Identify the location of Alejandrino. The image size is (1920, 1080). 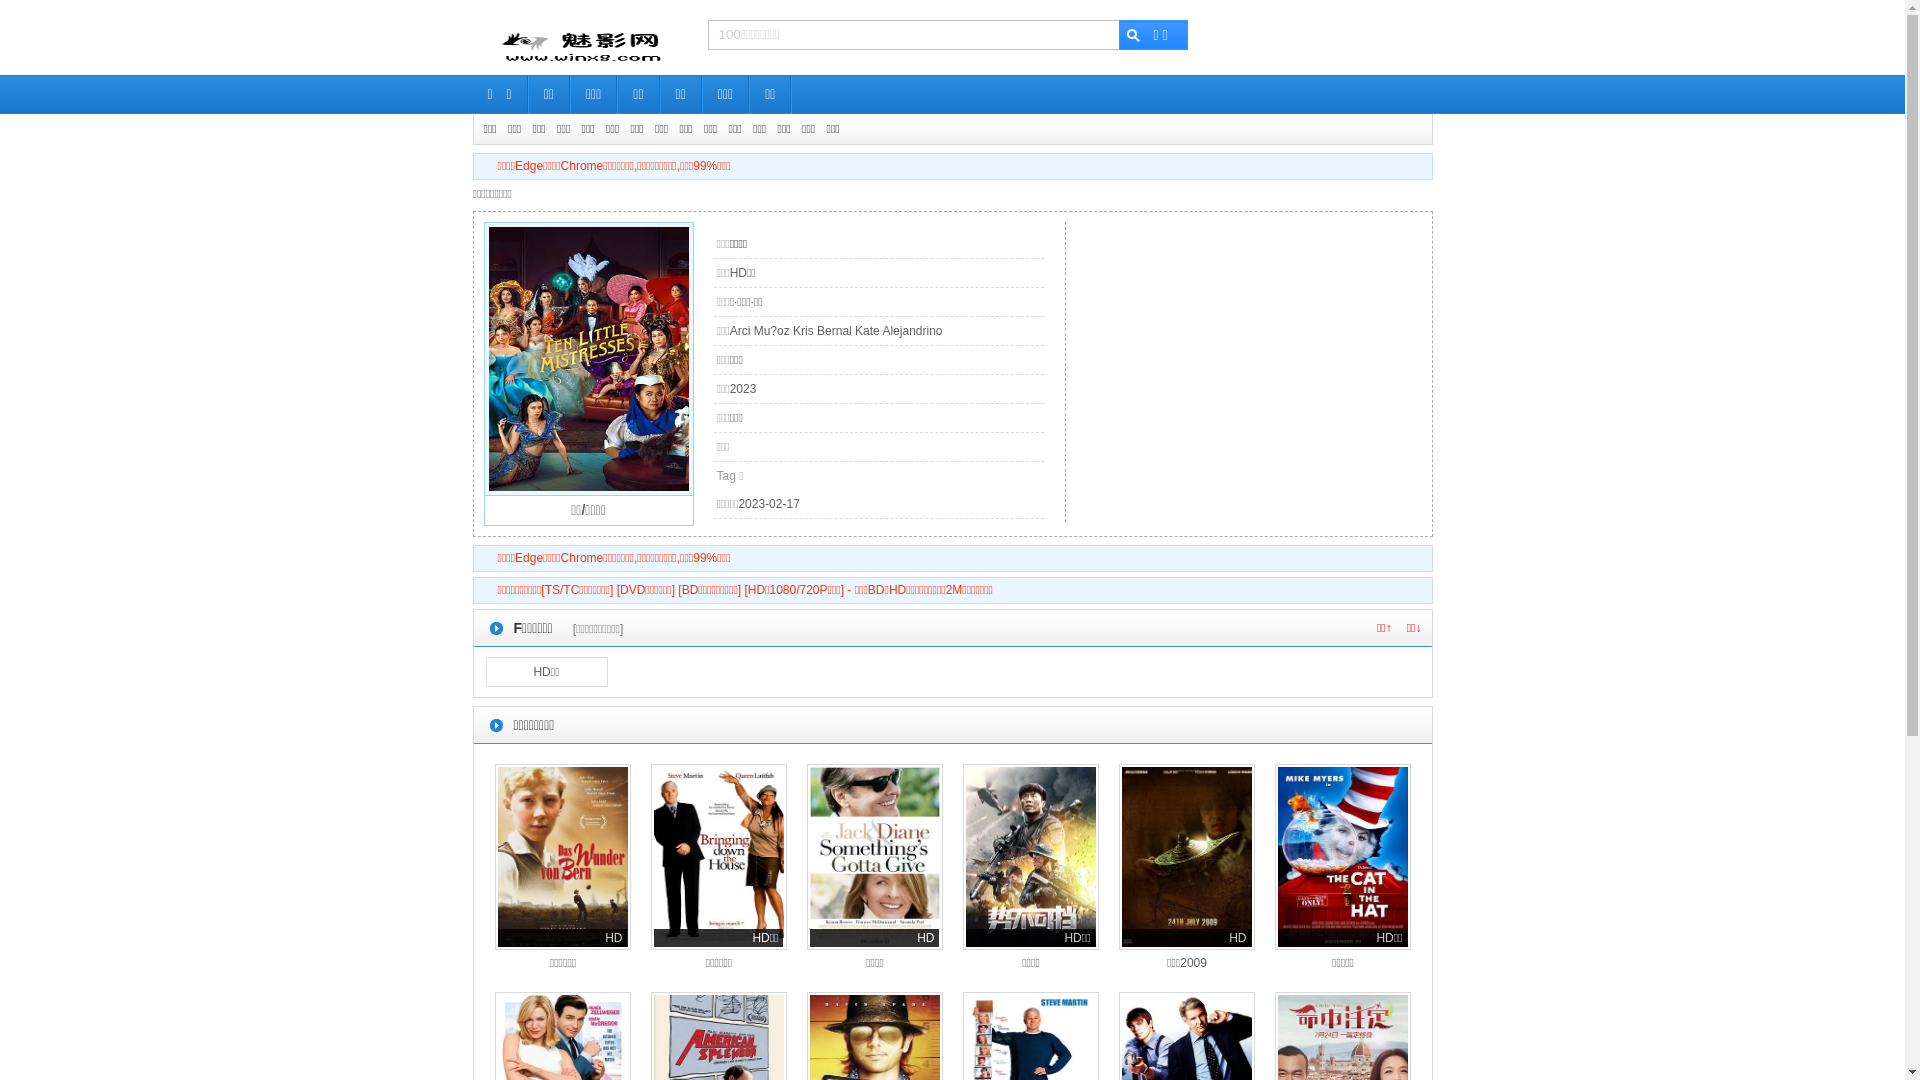
(912, 331).